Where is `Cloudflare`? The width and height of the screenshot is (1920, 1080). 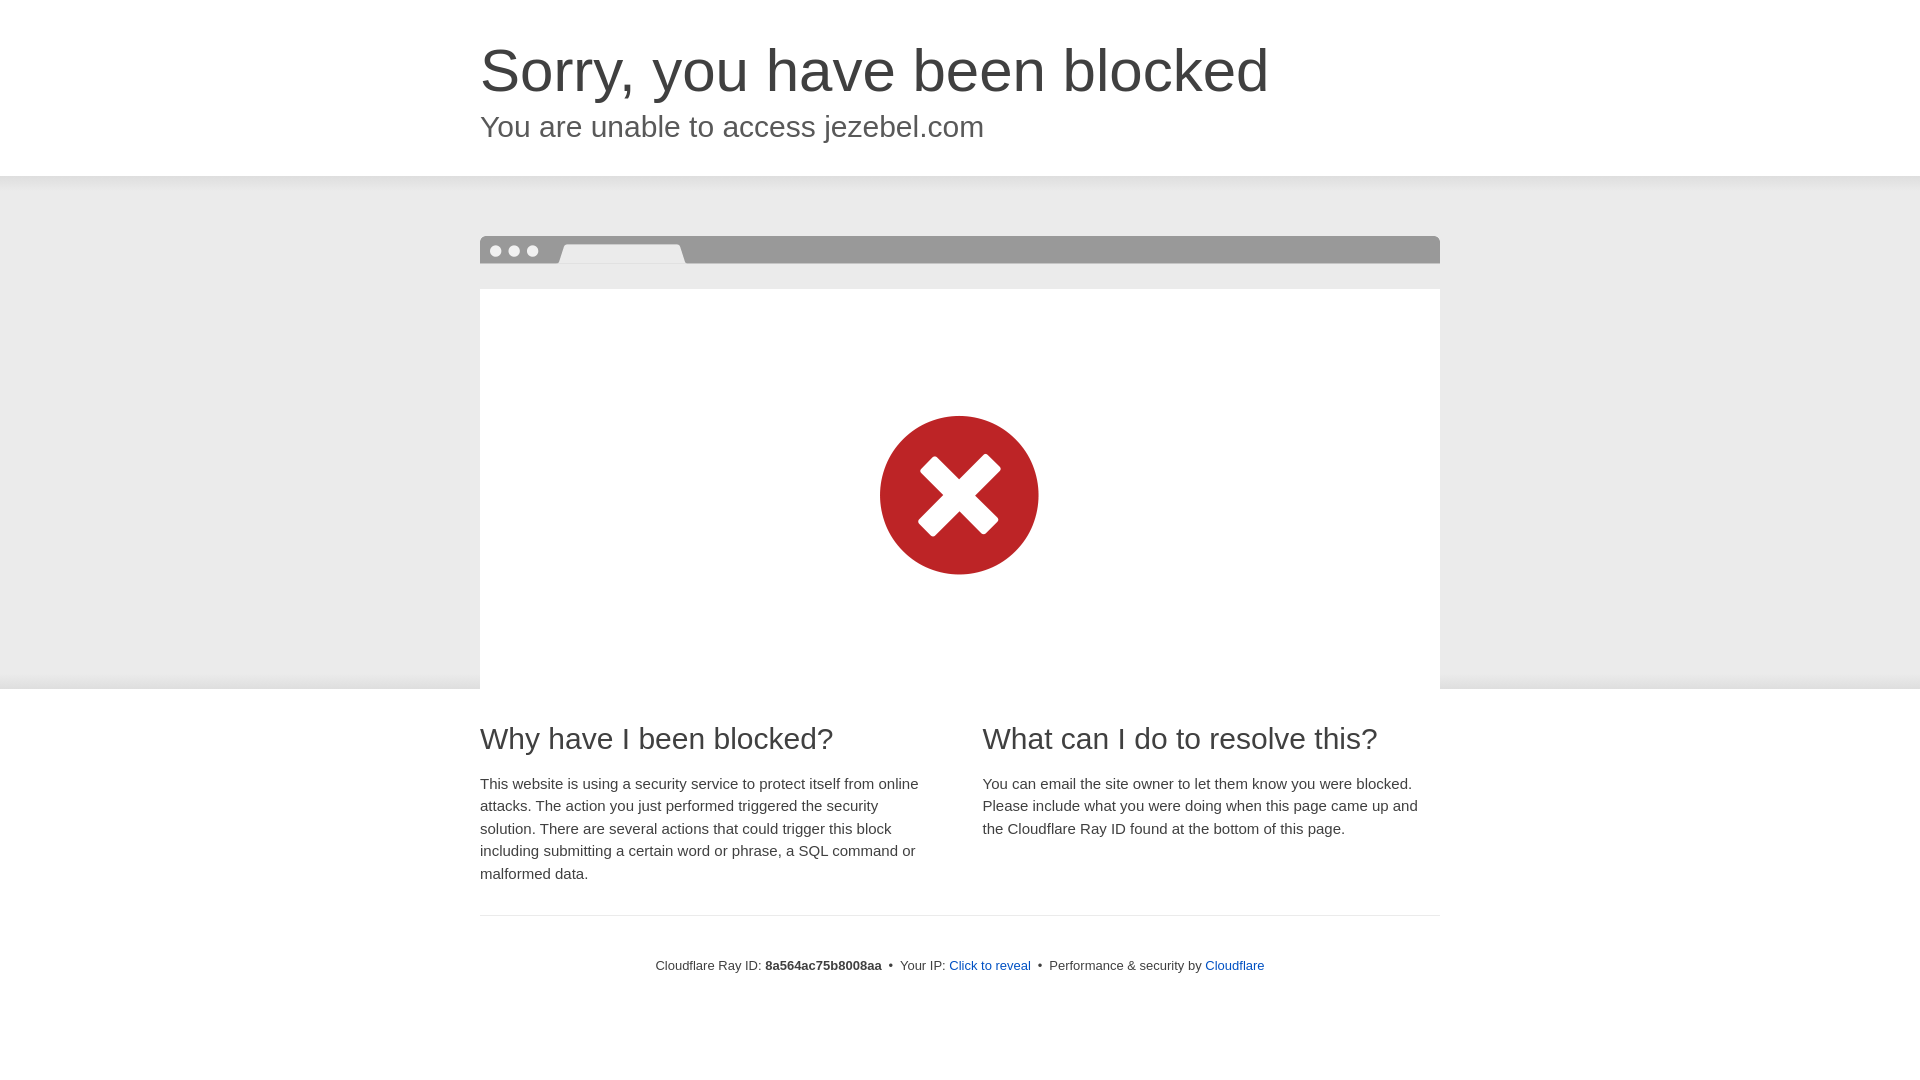
Cloudflare is located at coordinates (1234, 965).